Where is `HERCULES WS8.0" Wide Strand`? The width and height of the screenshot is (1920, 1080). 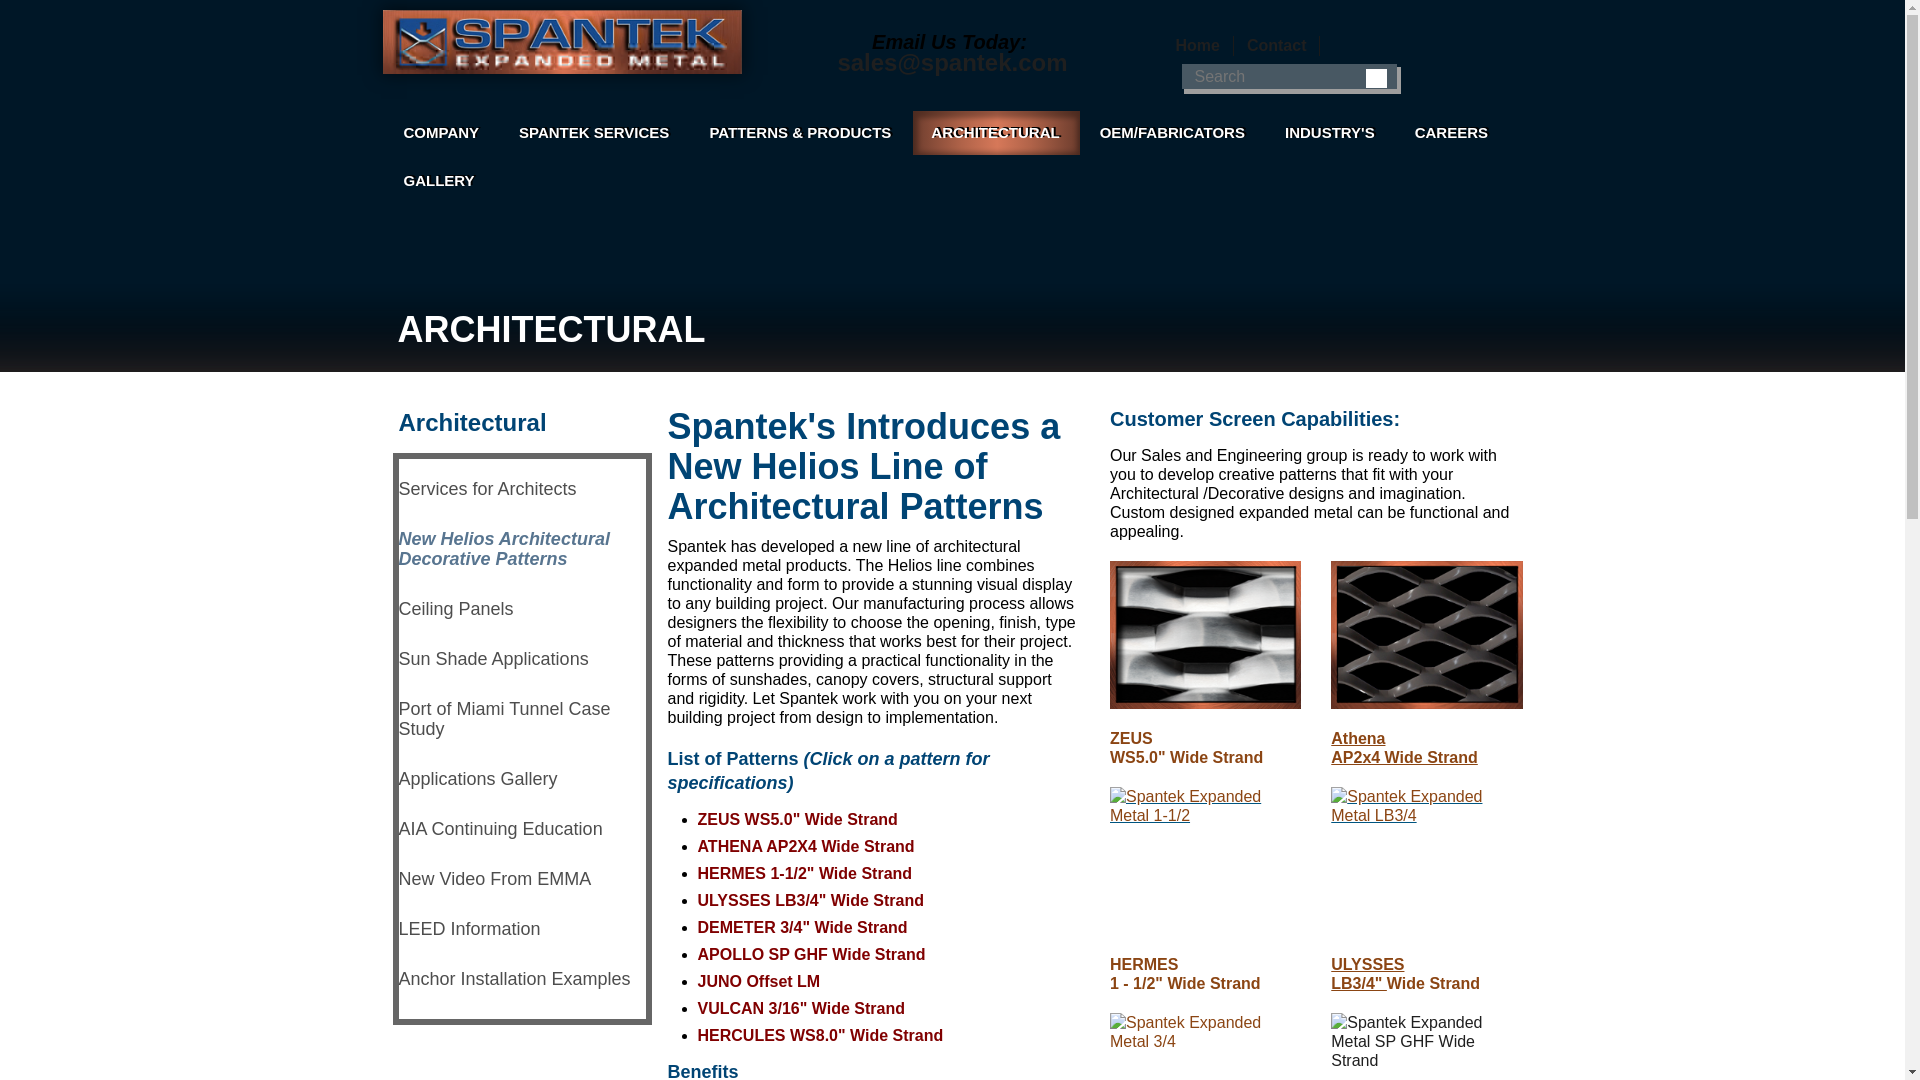
HERCULES WS8.0" Wide Strand is located at coordinates (821, 1036).